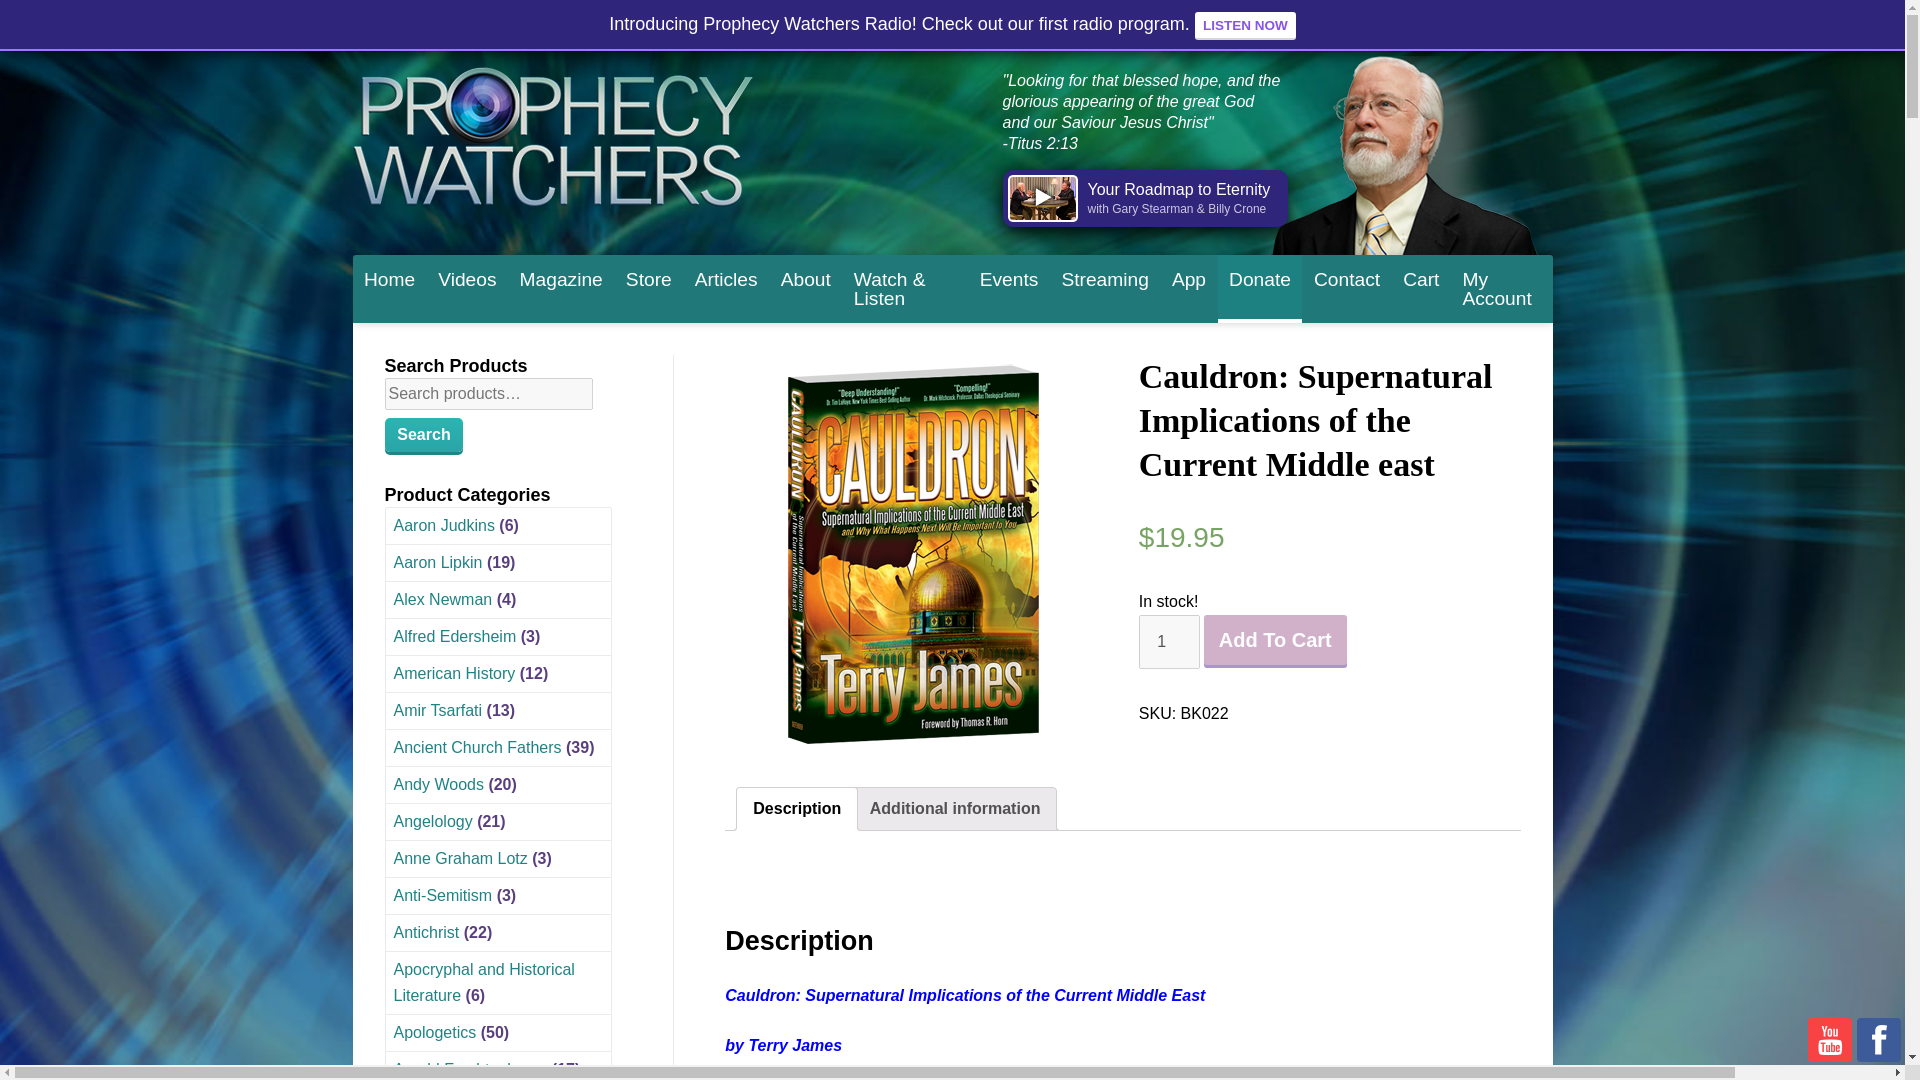 The image size is (1920, 1080). What do you see at coordinates (561, 278) in the screenshot?
I see `Magazine` at bounding box center [561, 278].